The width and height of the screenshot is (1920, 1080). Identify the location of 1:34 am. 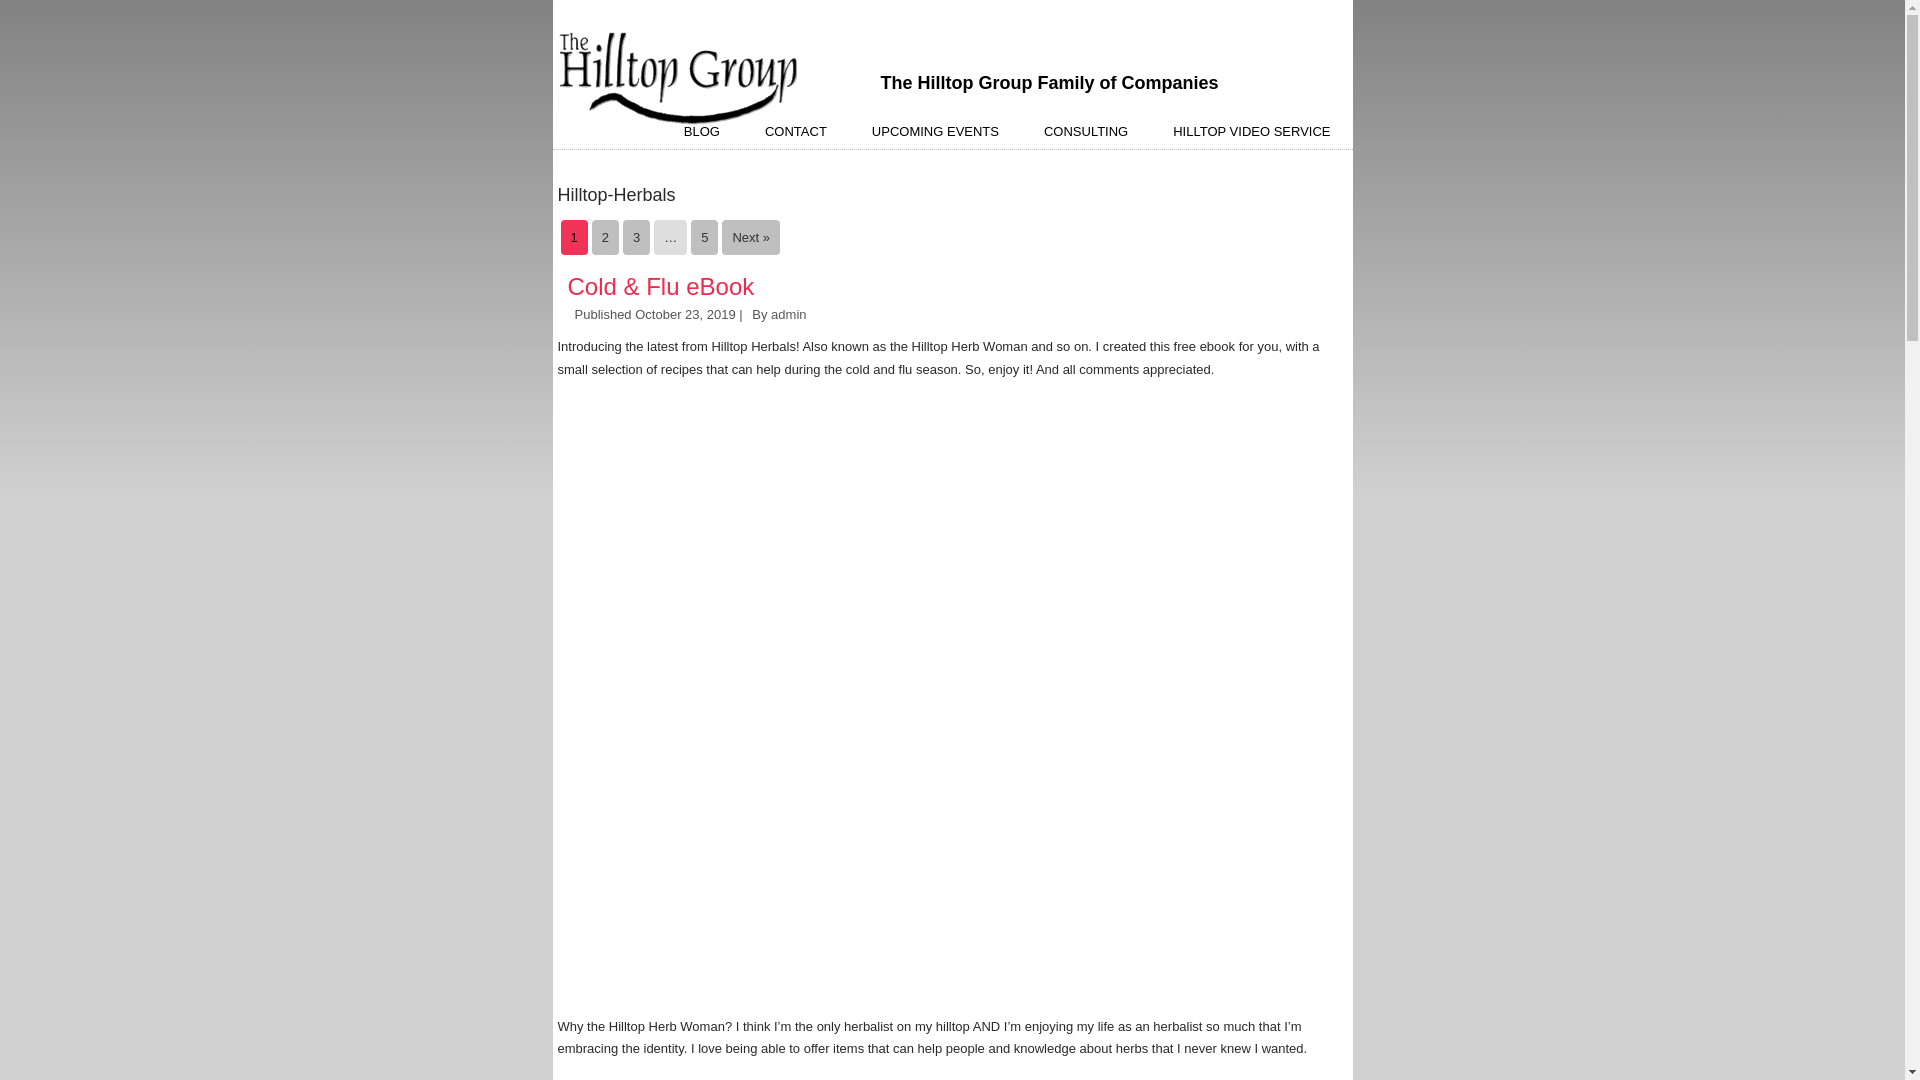
(685, 314).